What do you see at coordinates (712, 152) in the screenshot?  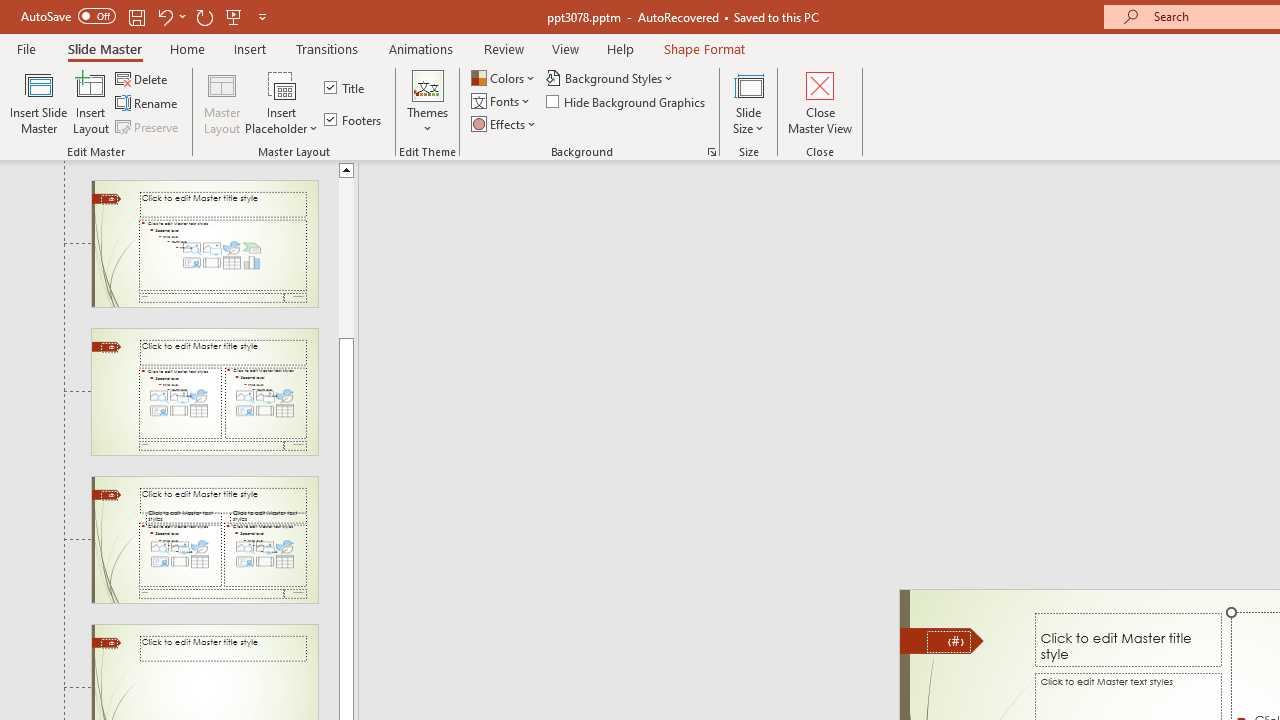 I see `Format Background...` at bounding box center [712, 152].